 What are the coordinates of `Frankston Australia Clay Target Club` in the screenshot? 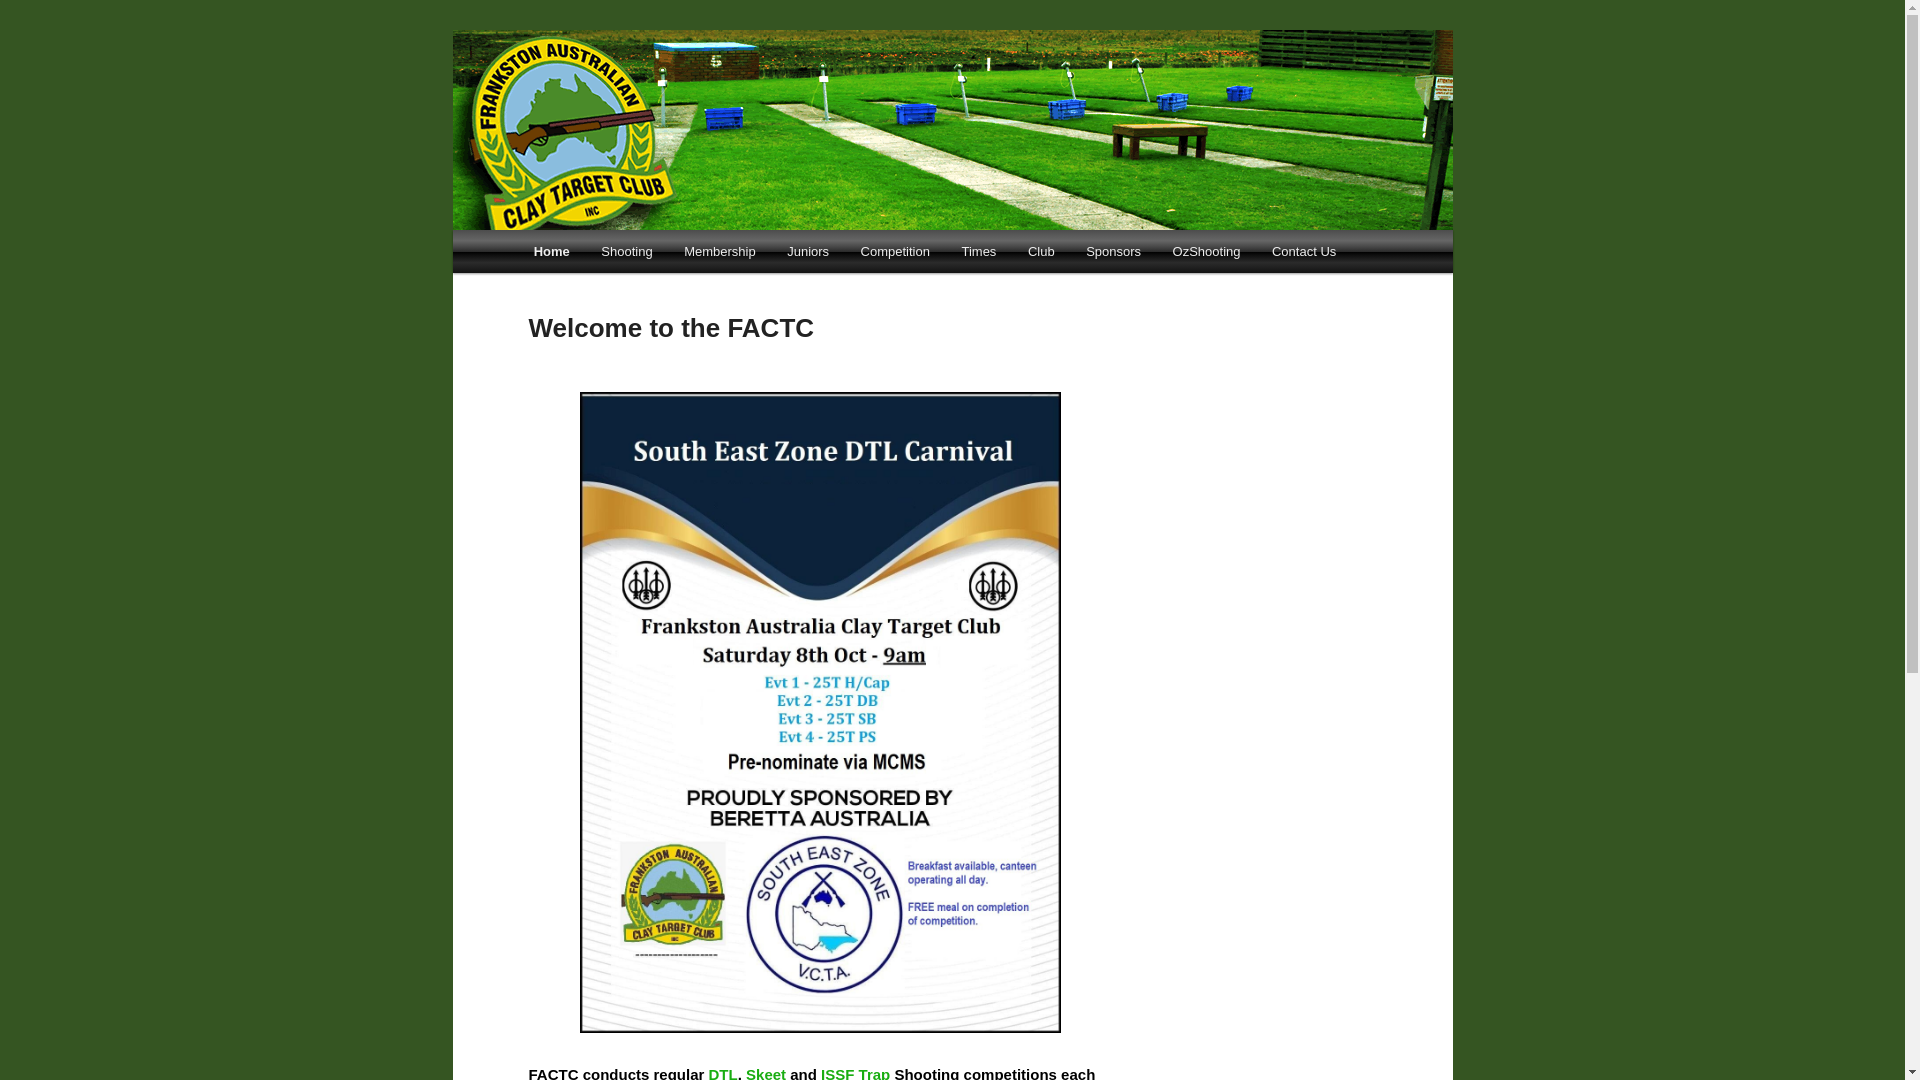 It's located at (790, 102).